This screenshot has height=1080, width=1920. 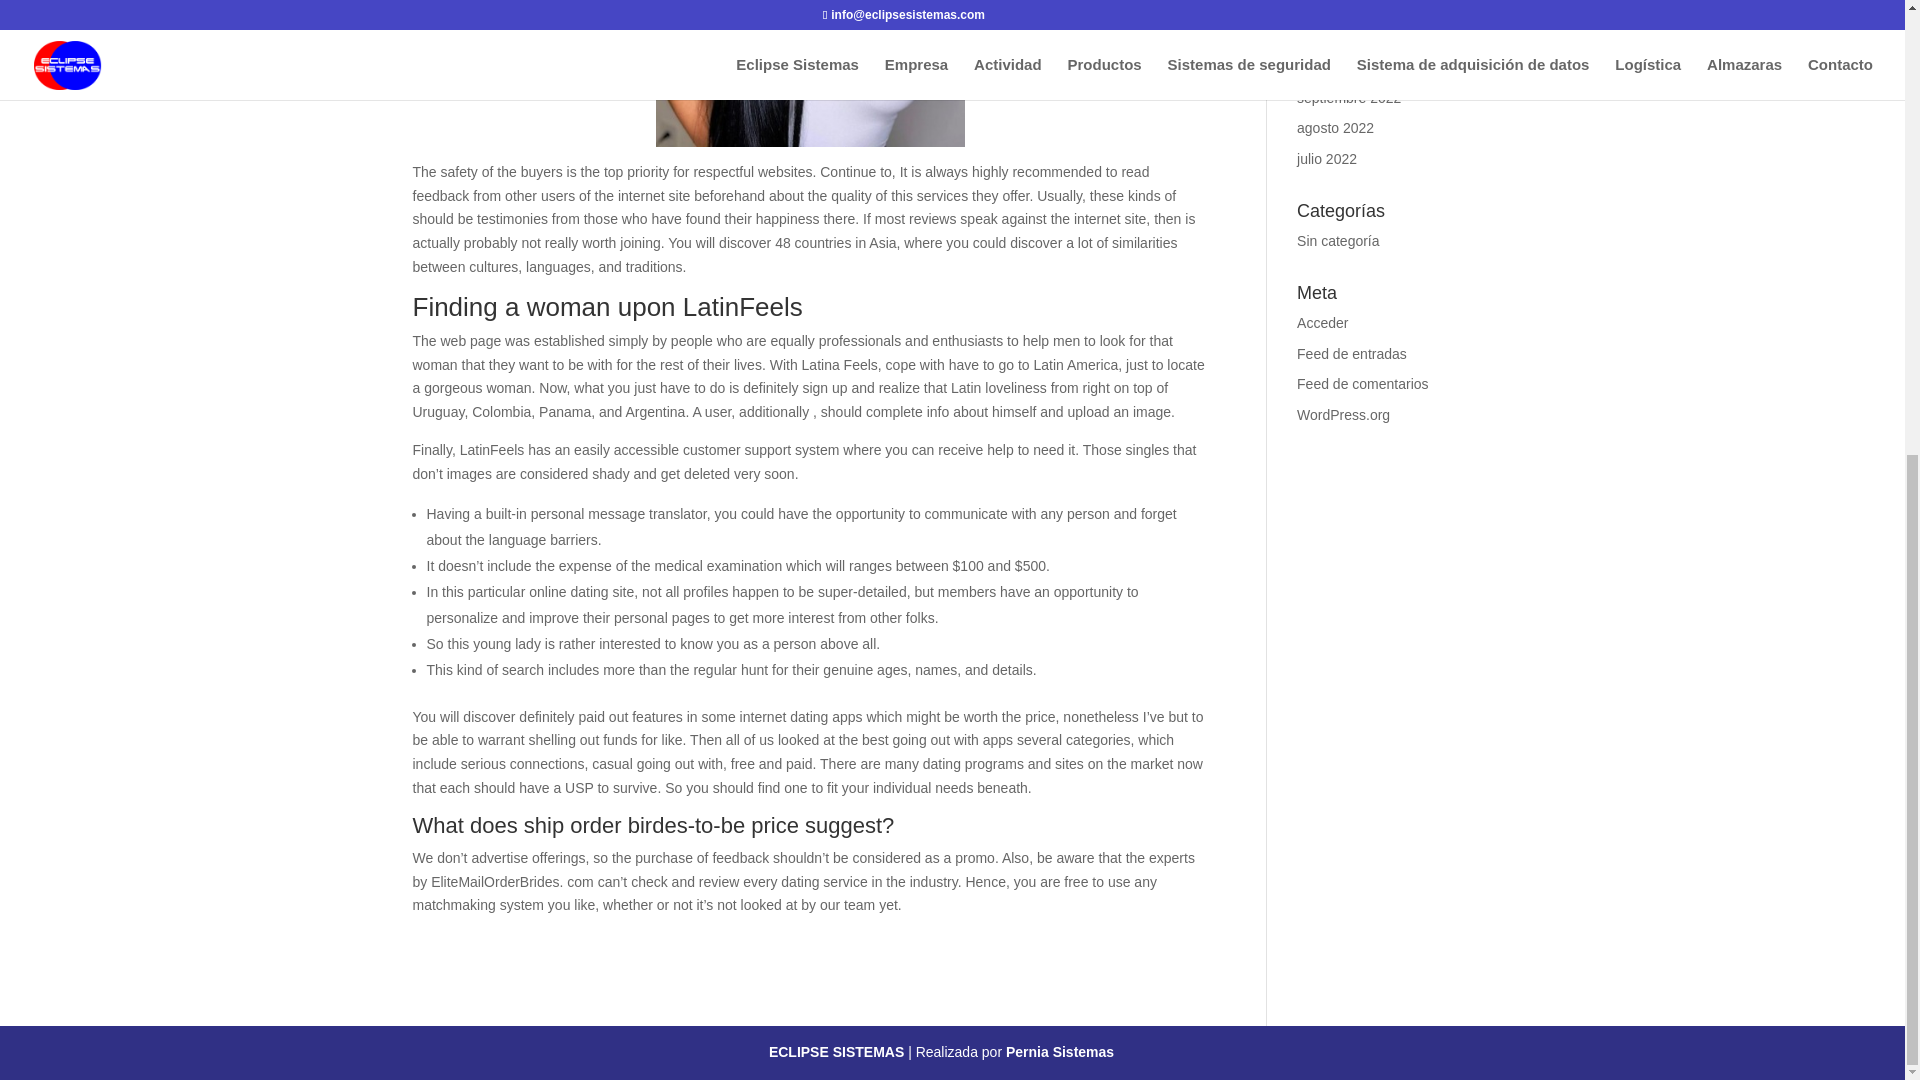 I want to click on Feed de comentarios, so click(x=1362, y=384).